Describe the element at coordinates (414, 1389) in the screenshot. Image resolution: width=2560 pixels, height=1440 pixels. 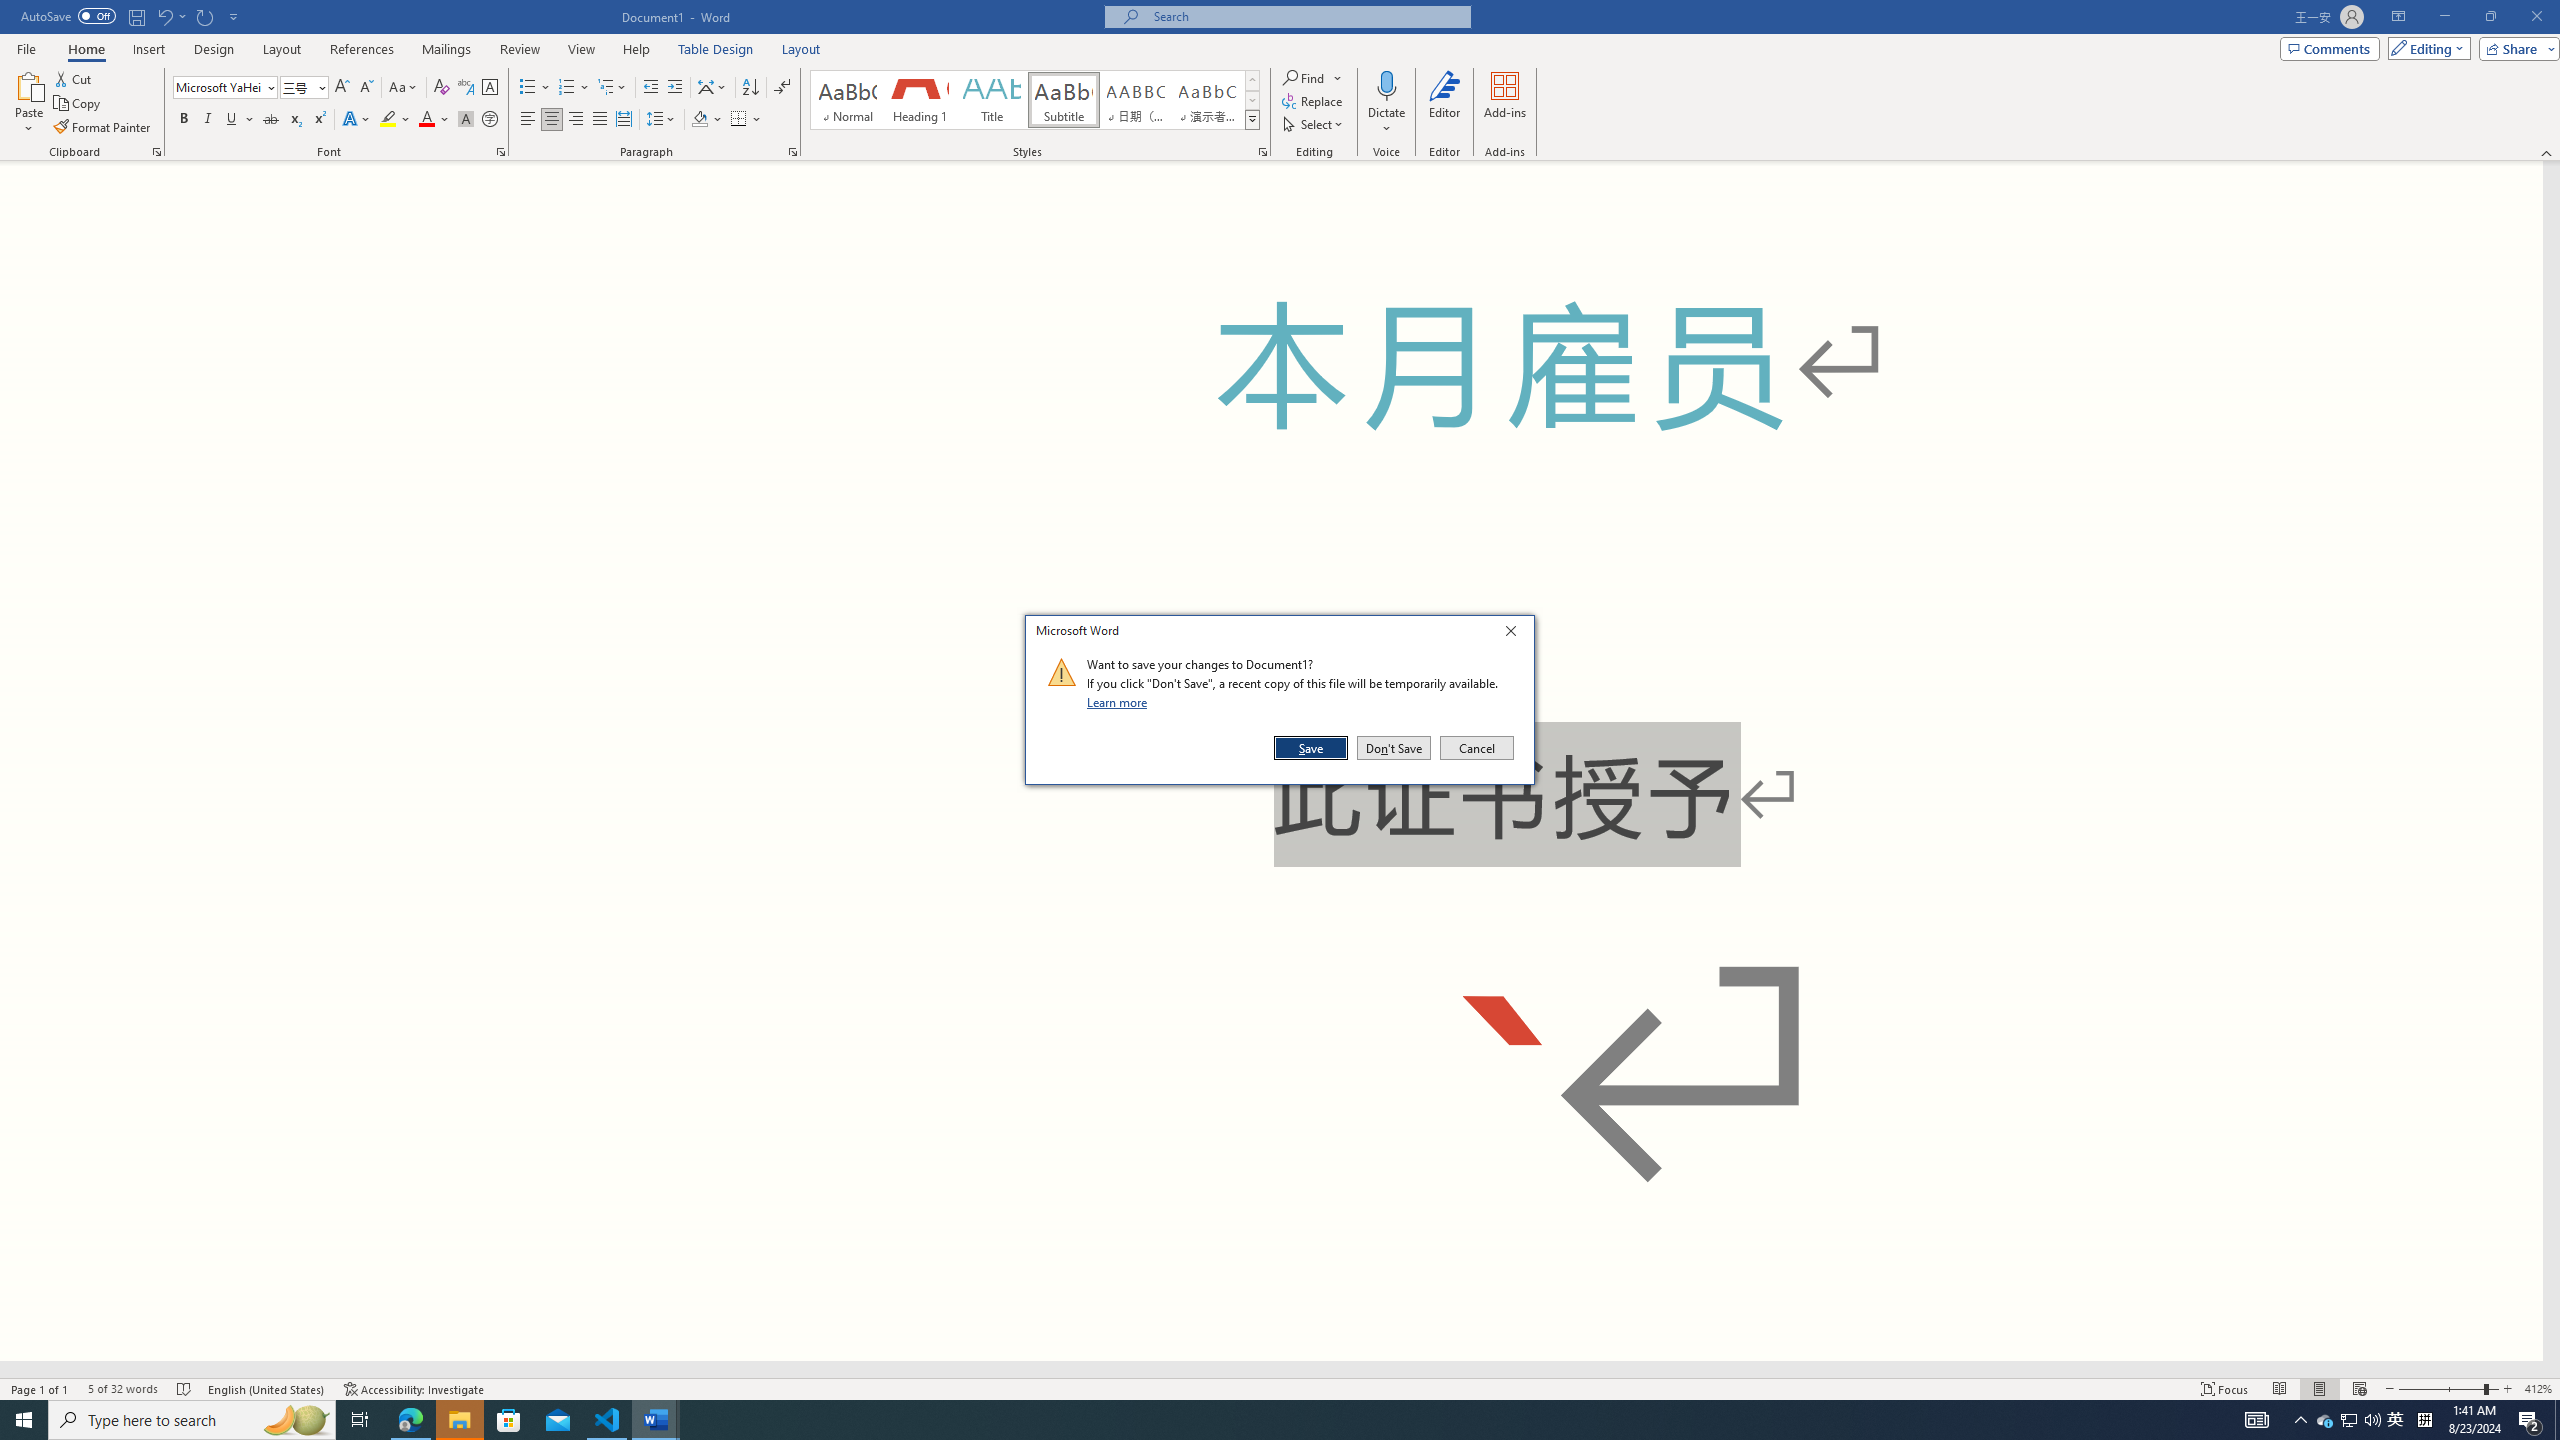
I see `Accessibility Checker Accessibility: Investigate` at that location.